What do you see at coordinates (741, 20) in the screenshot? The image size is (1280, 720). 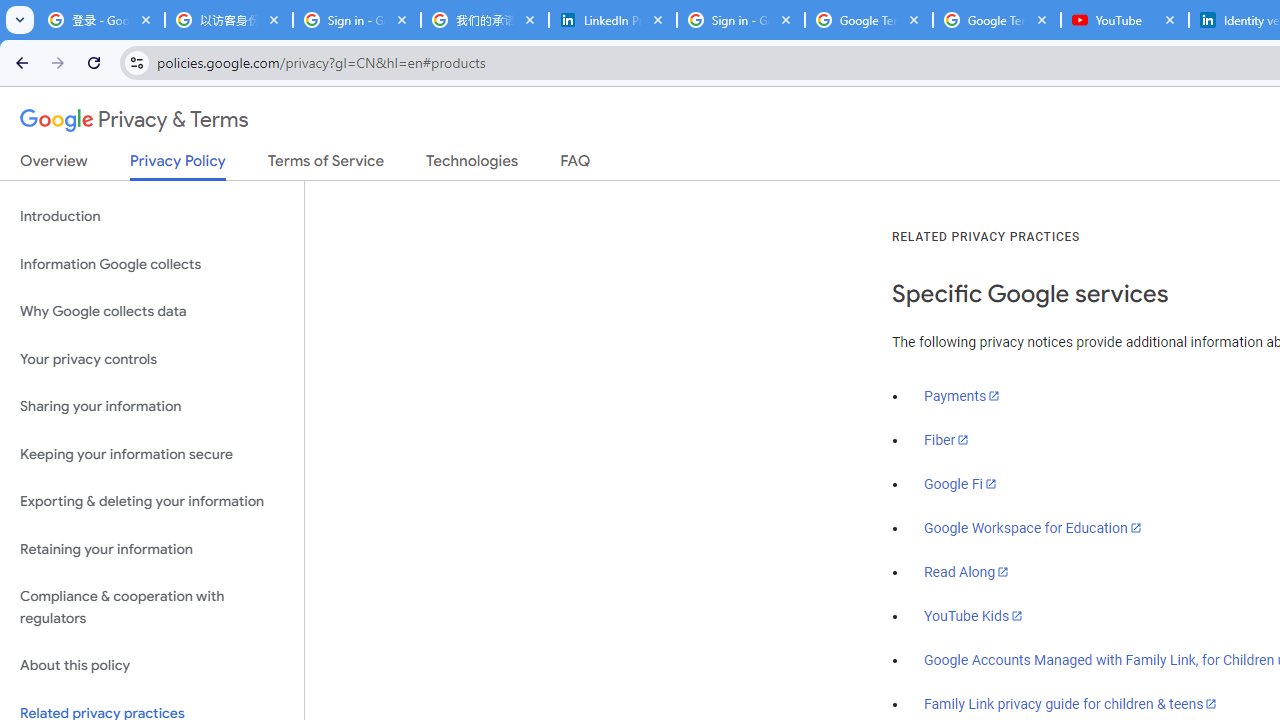 I see `Sign in - Google Accounts` at bounding box center [741, 20].